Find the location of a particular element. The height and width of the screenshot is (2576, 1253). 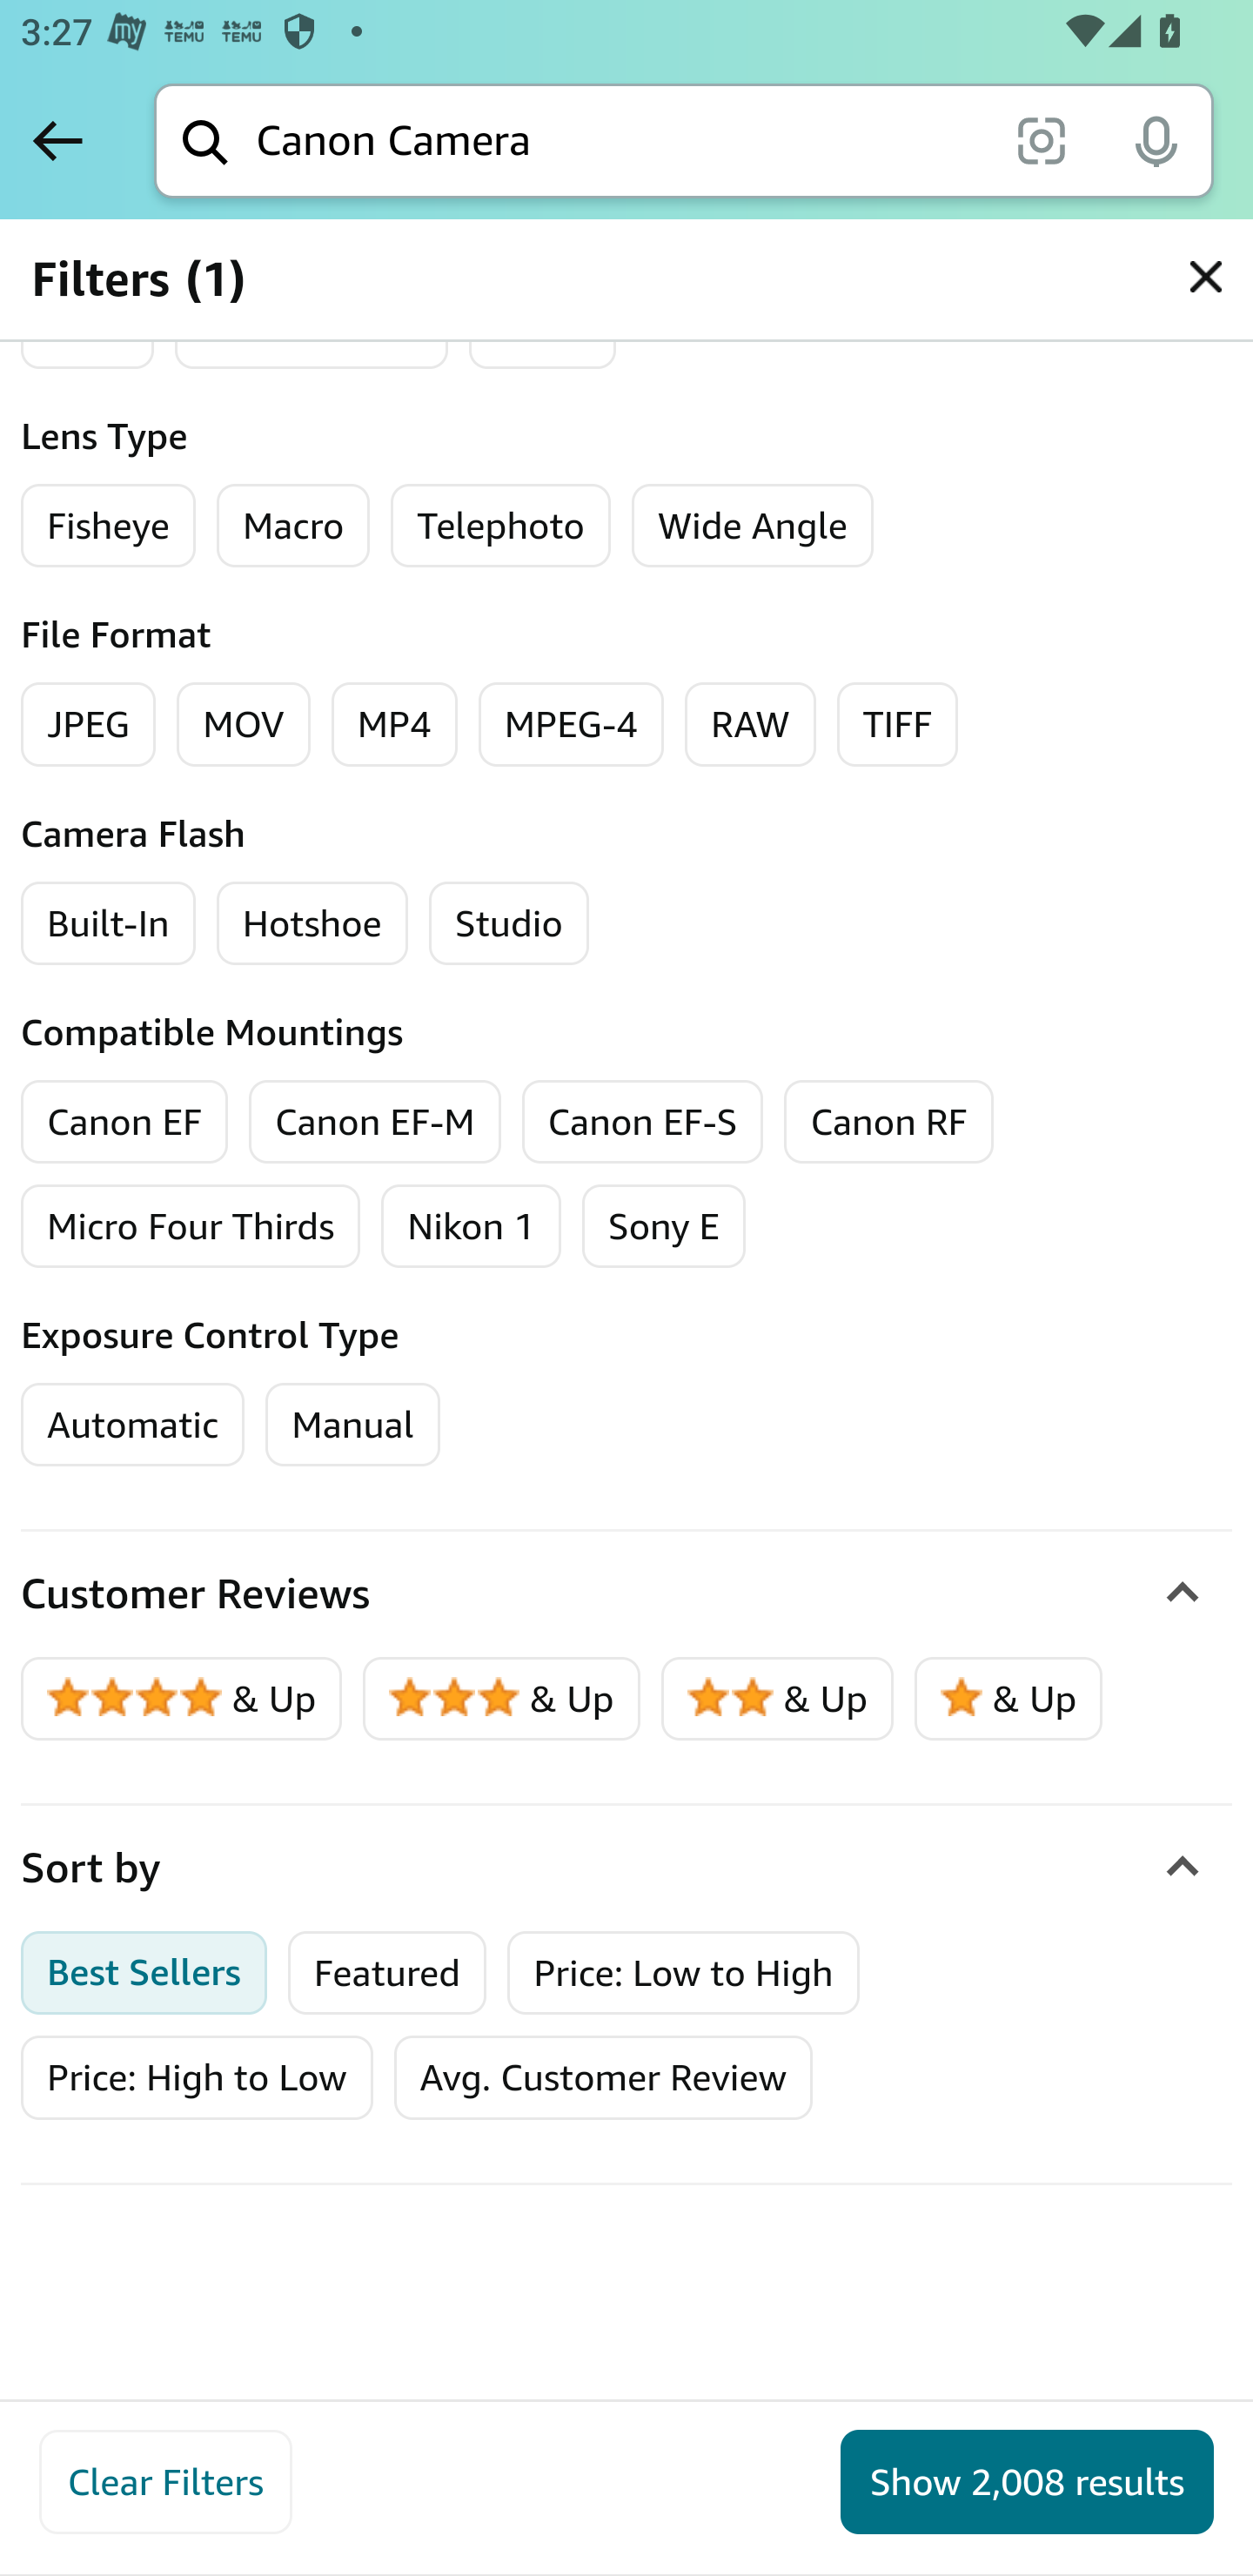

Price: High to Low is located at coordinates (197, 2077).